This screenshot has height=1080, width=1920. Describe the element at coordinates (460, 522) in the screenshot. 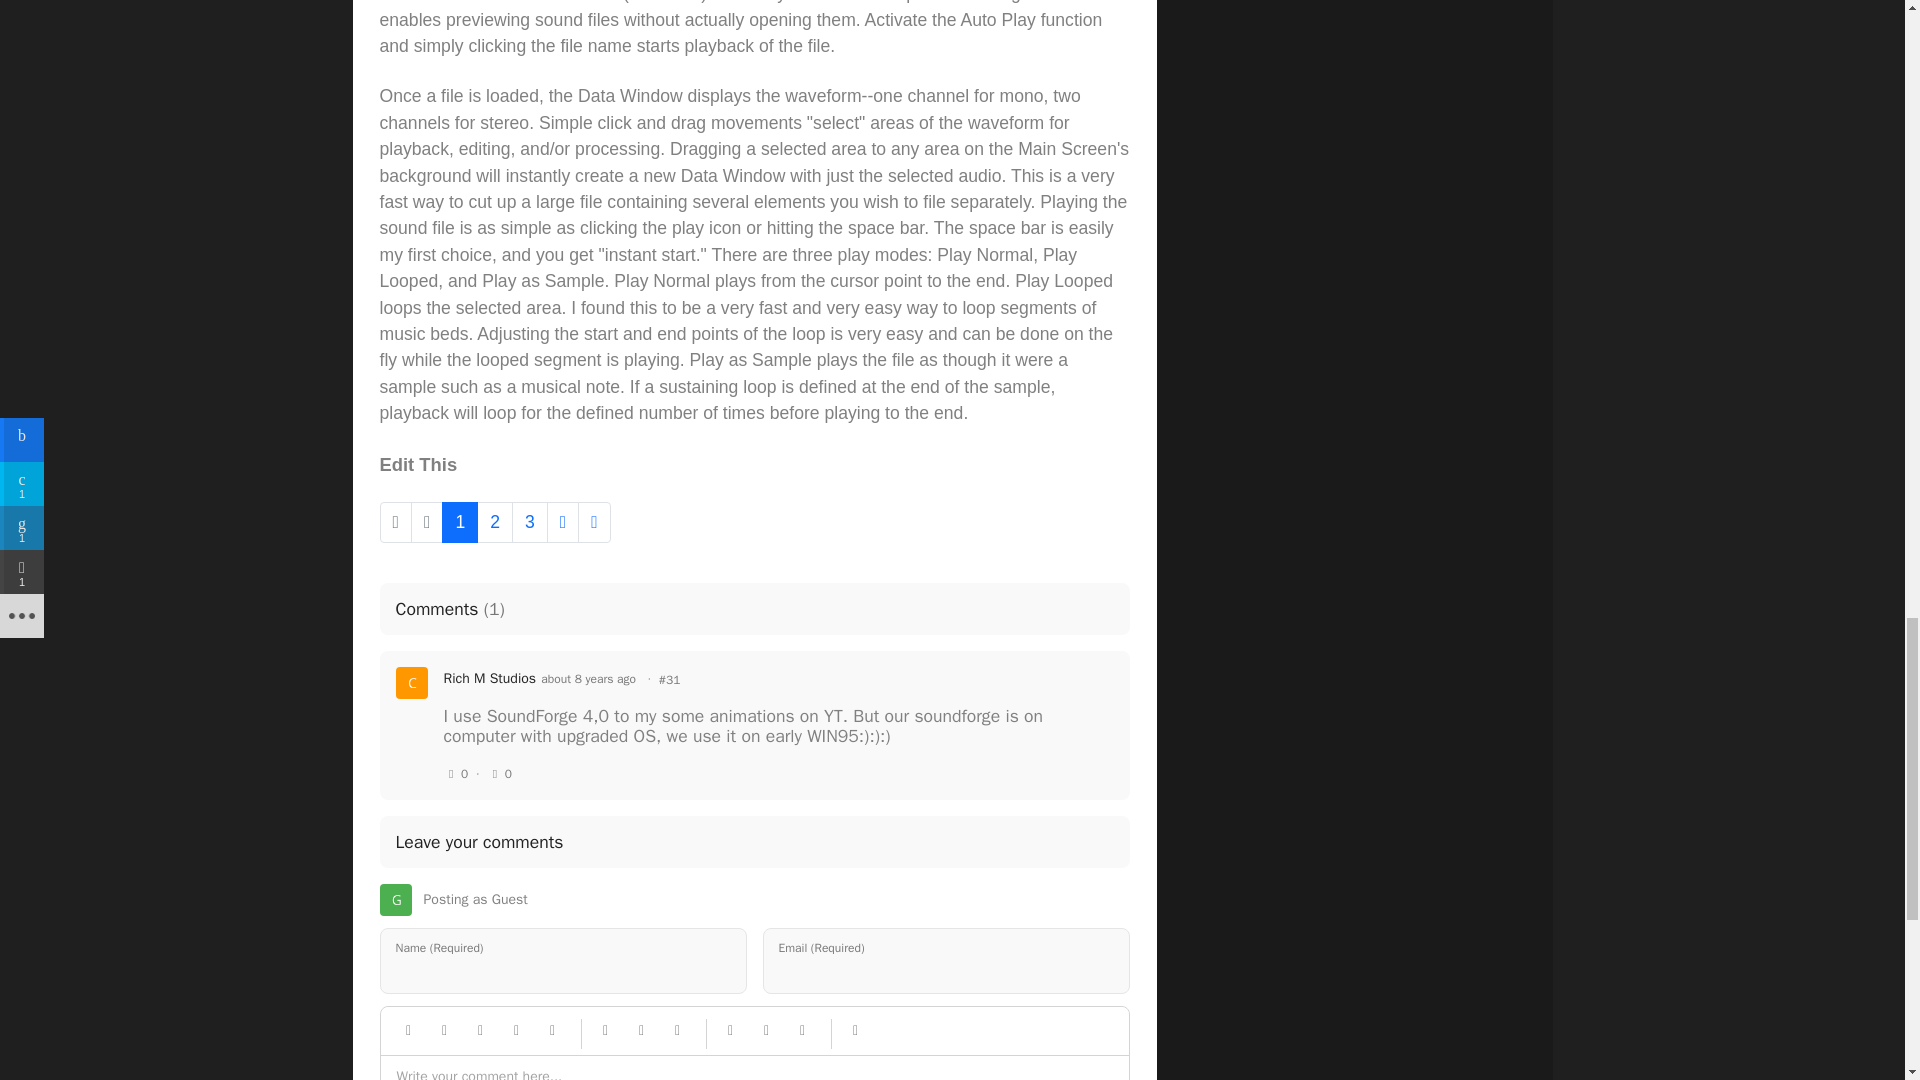

I see `1` at that location.